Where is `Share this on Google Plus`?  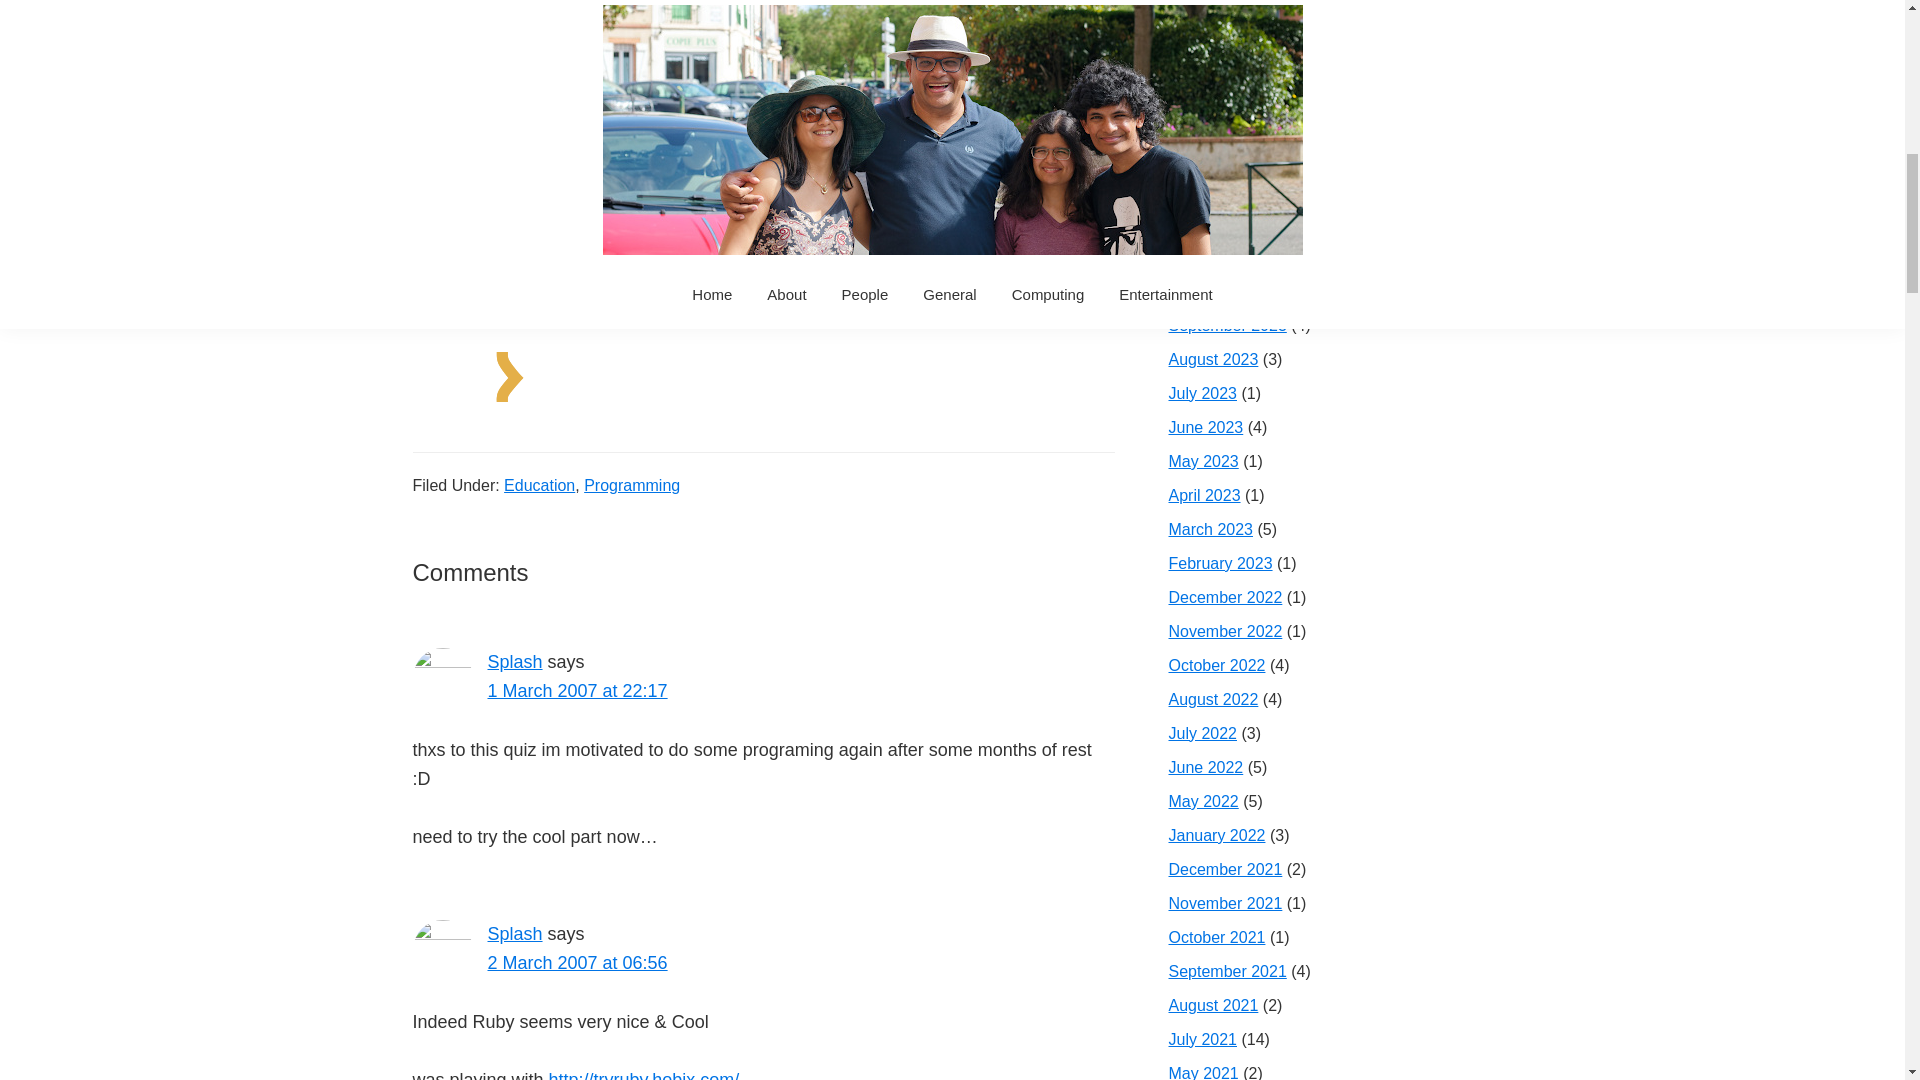 Share this on Google Plus is located at coordinates (910, 366).